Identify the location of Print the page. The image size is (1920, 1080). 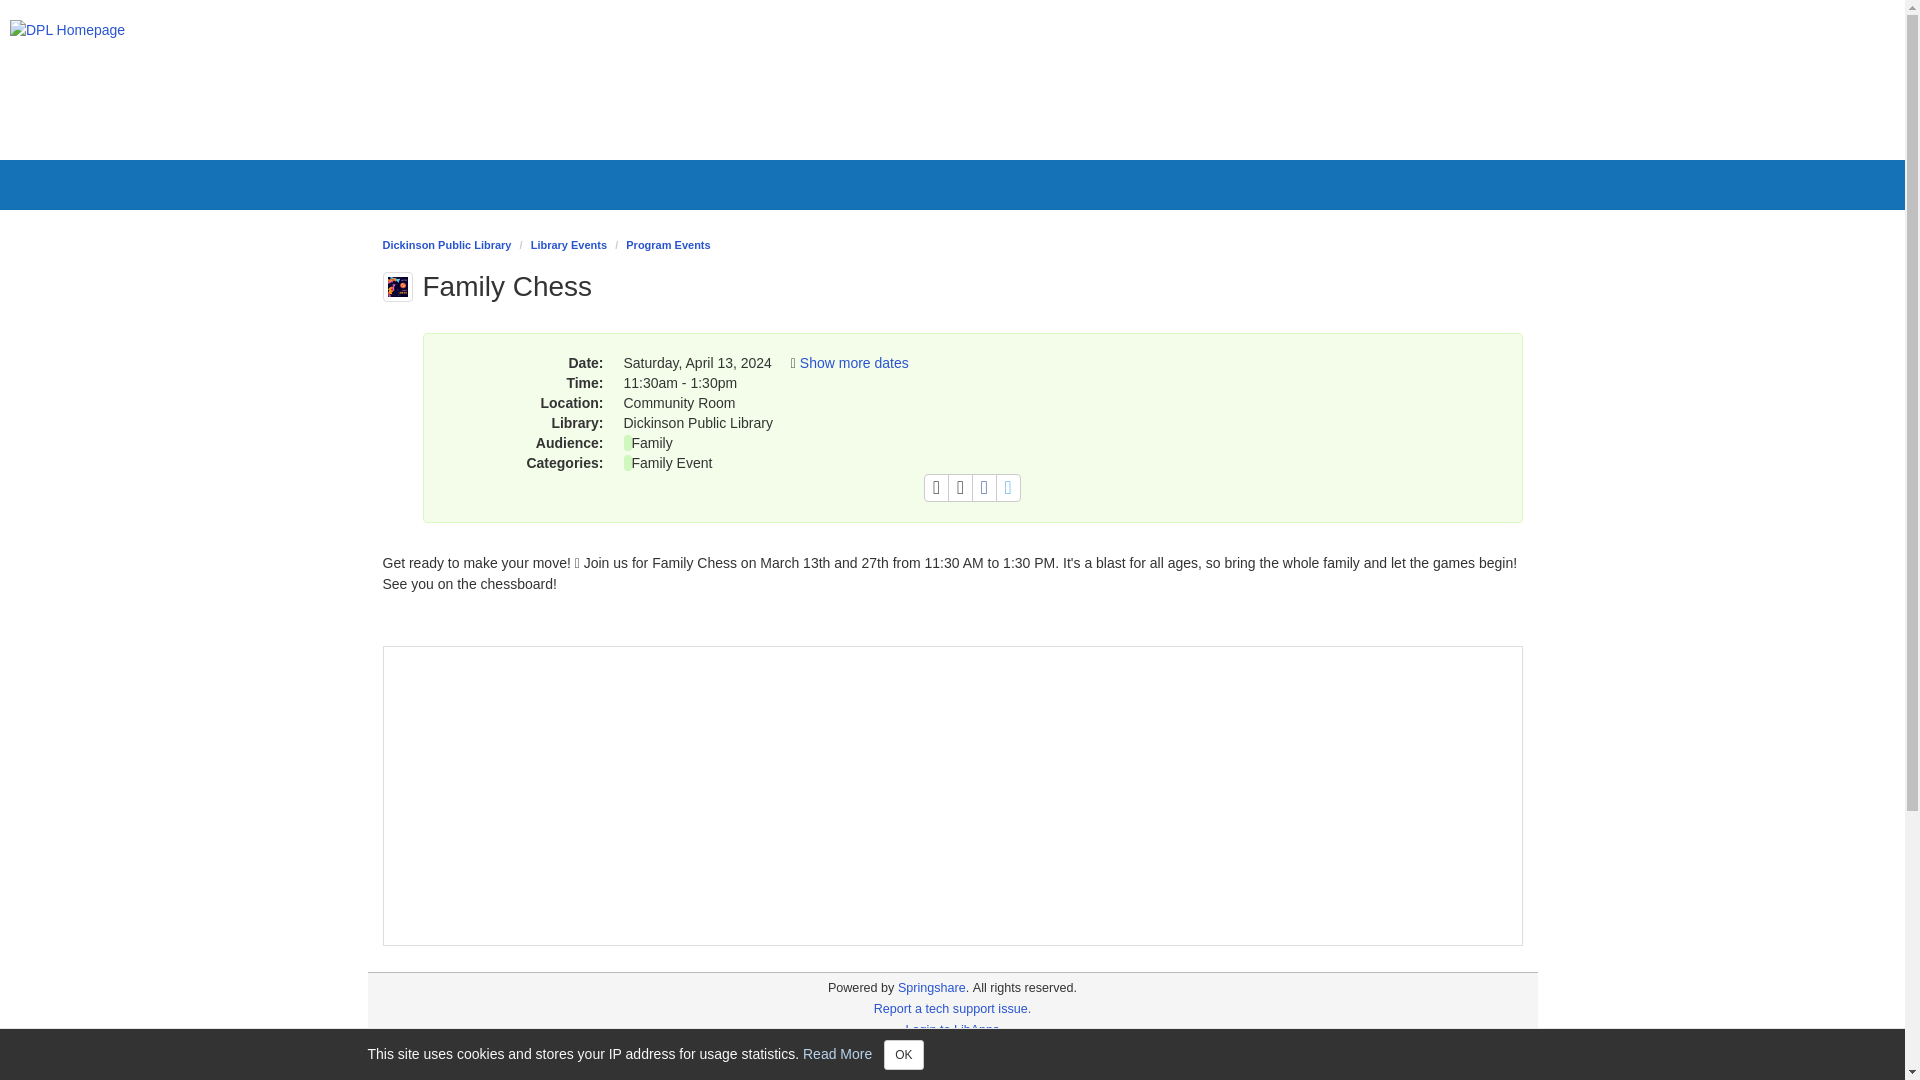
(936, 488).